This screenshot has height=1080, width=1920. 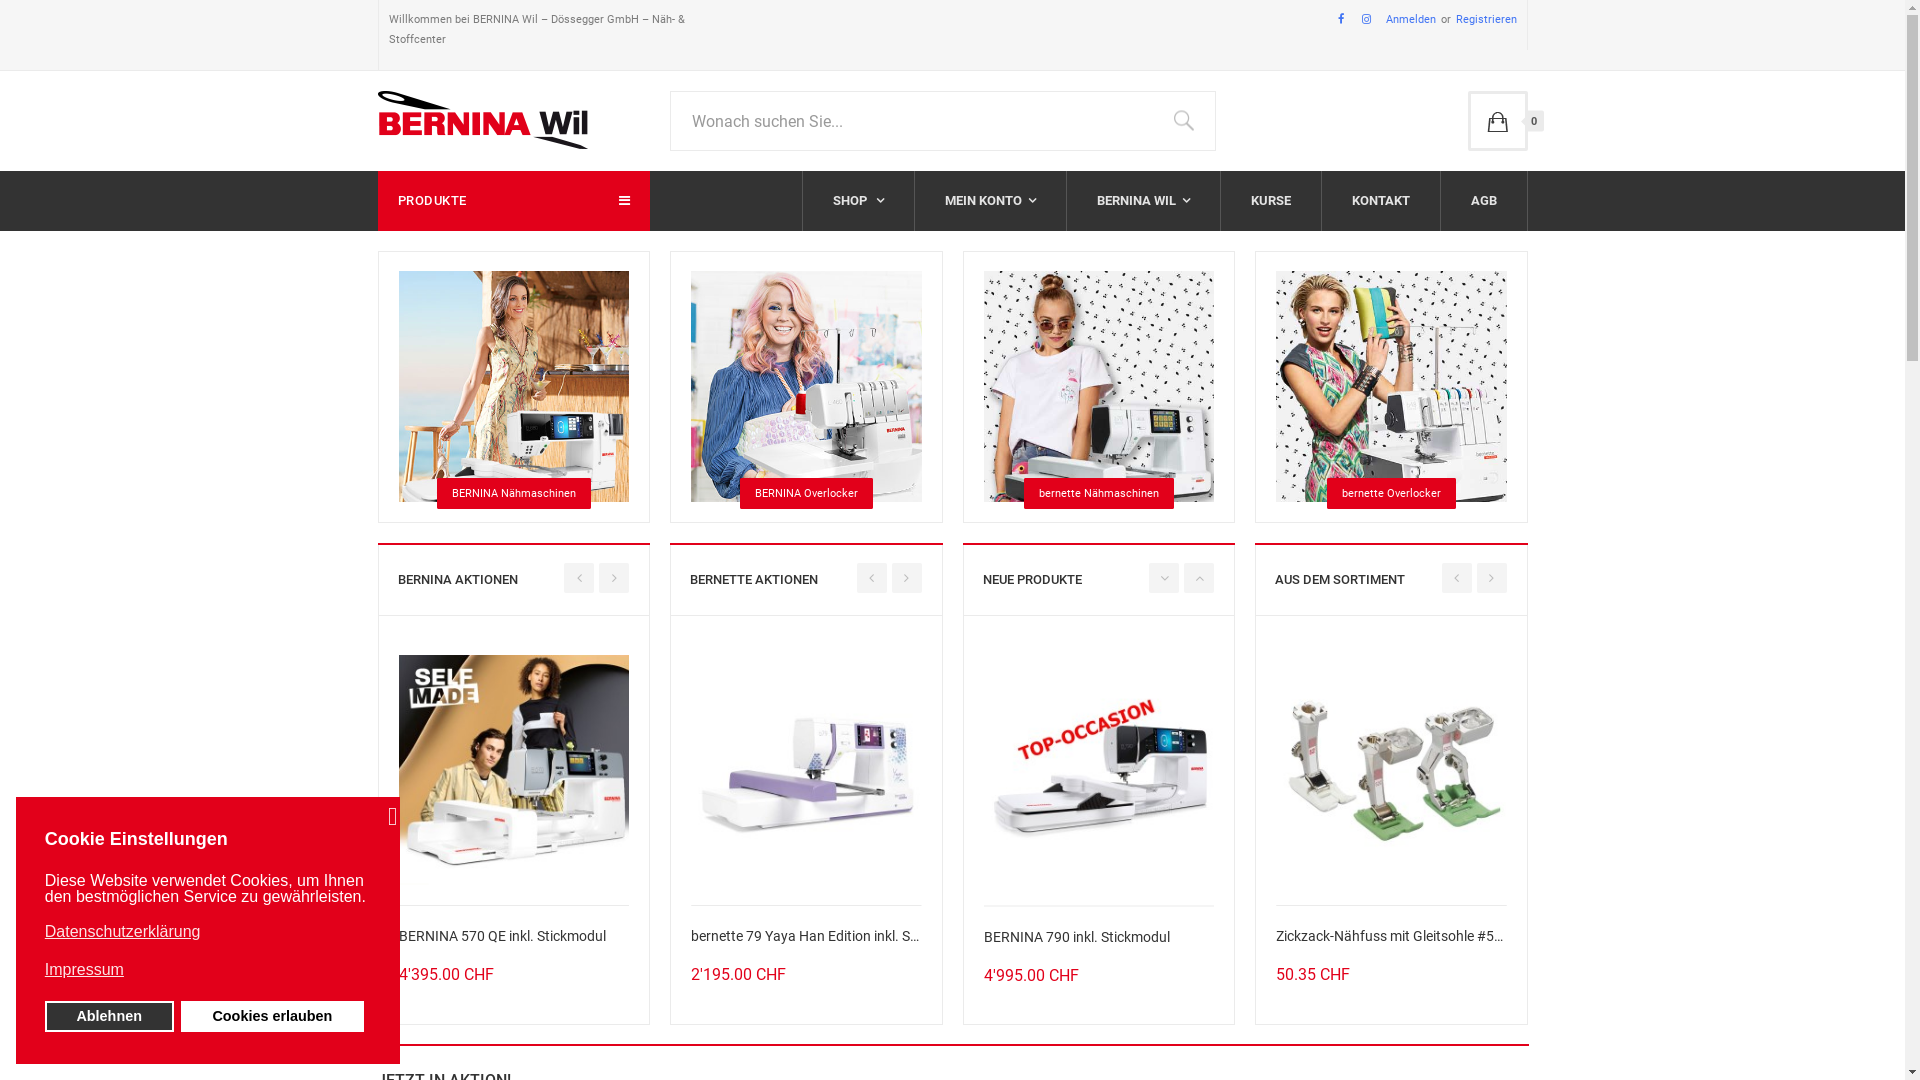 I want to click on bernette Overlocker, so click(x=1392, y=385).